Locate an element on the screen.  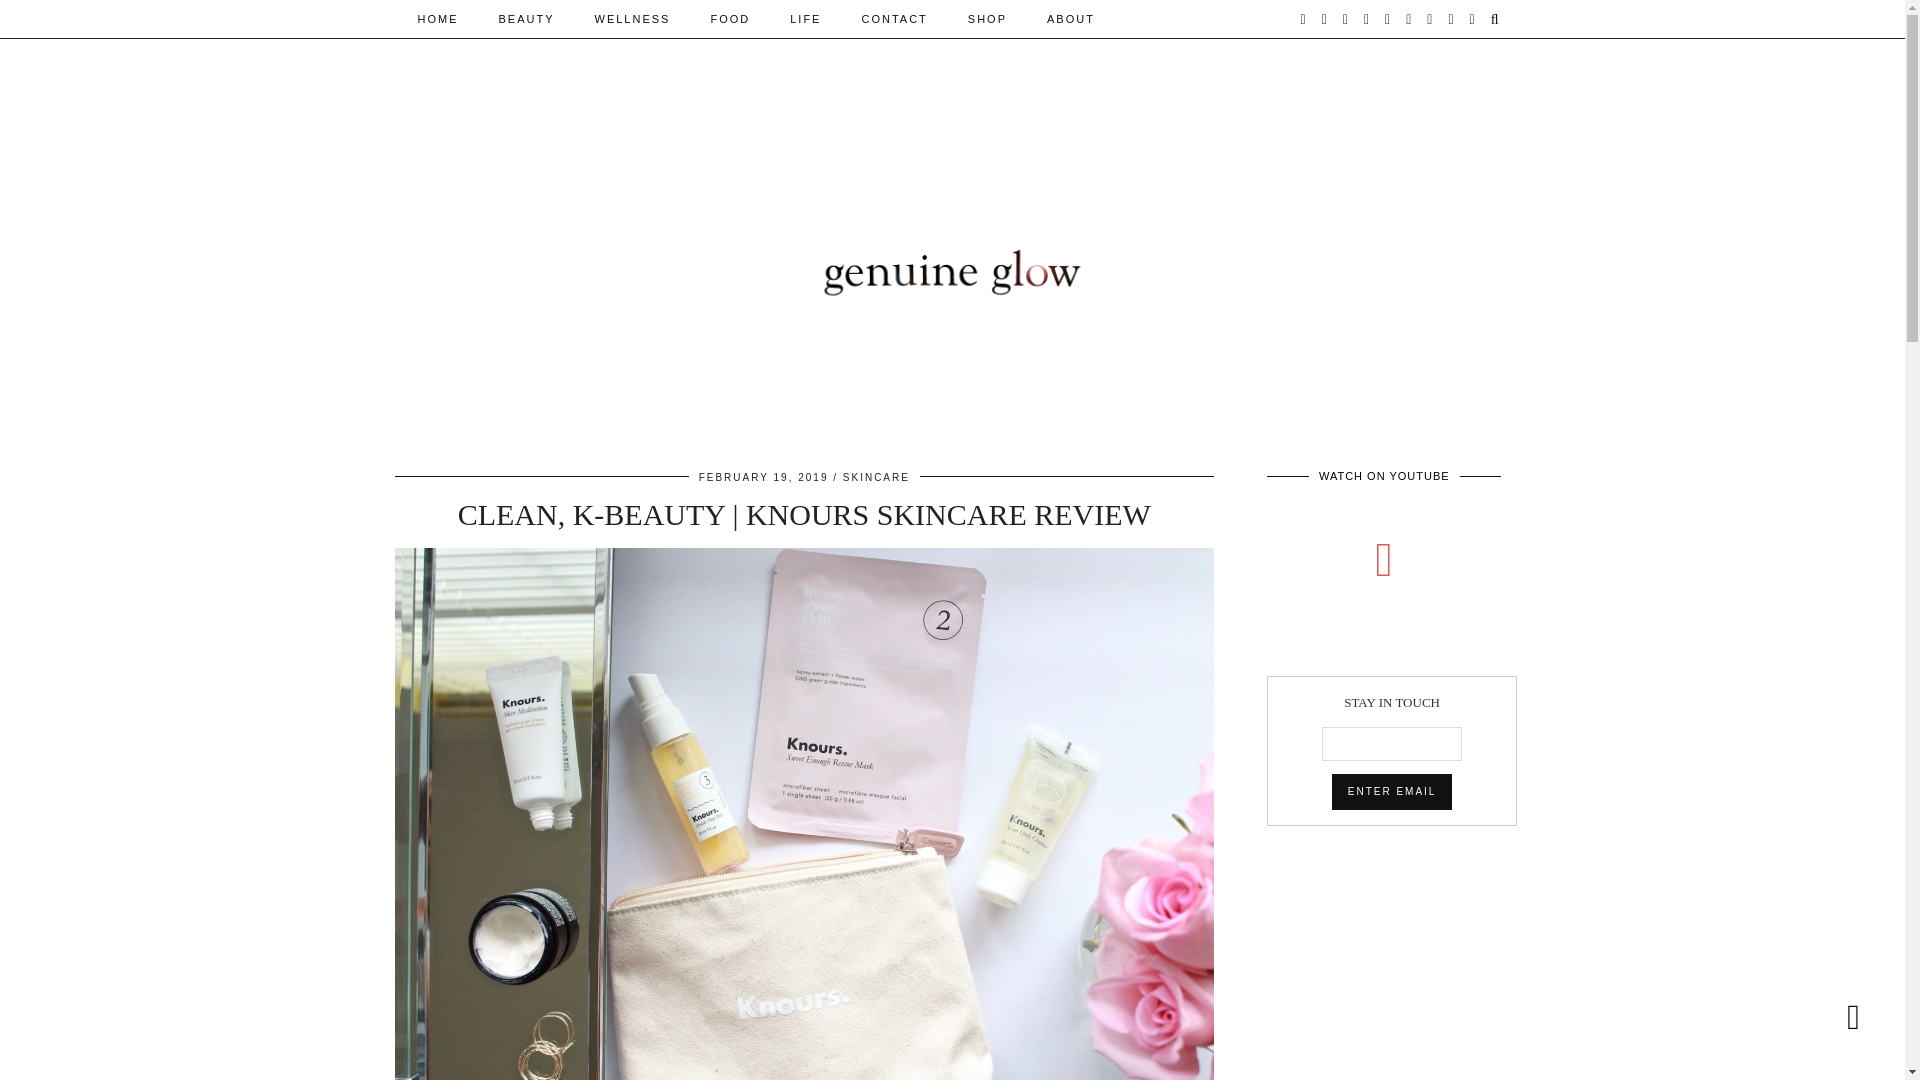
FOOD is located at coordinates (729, 18).